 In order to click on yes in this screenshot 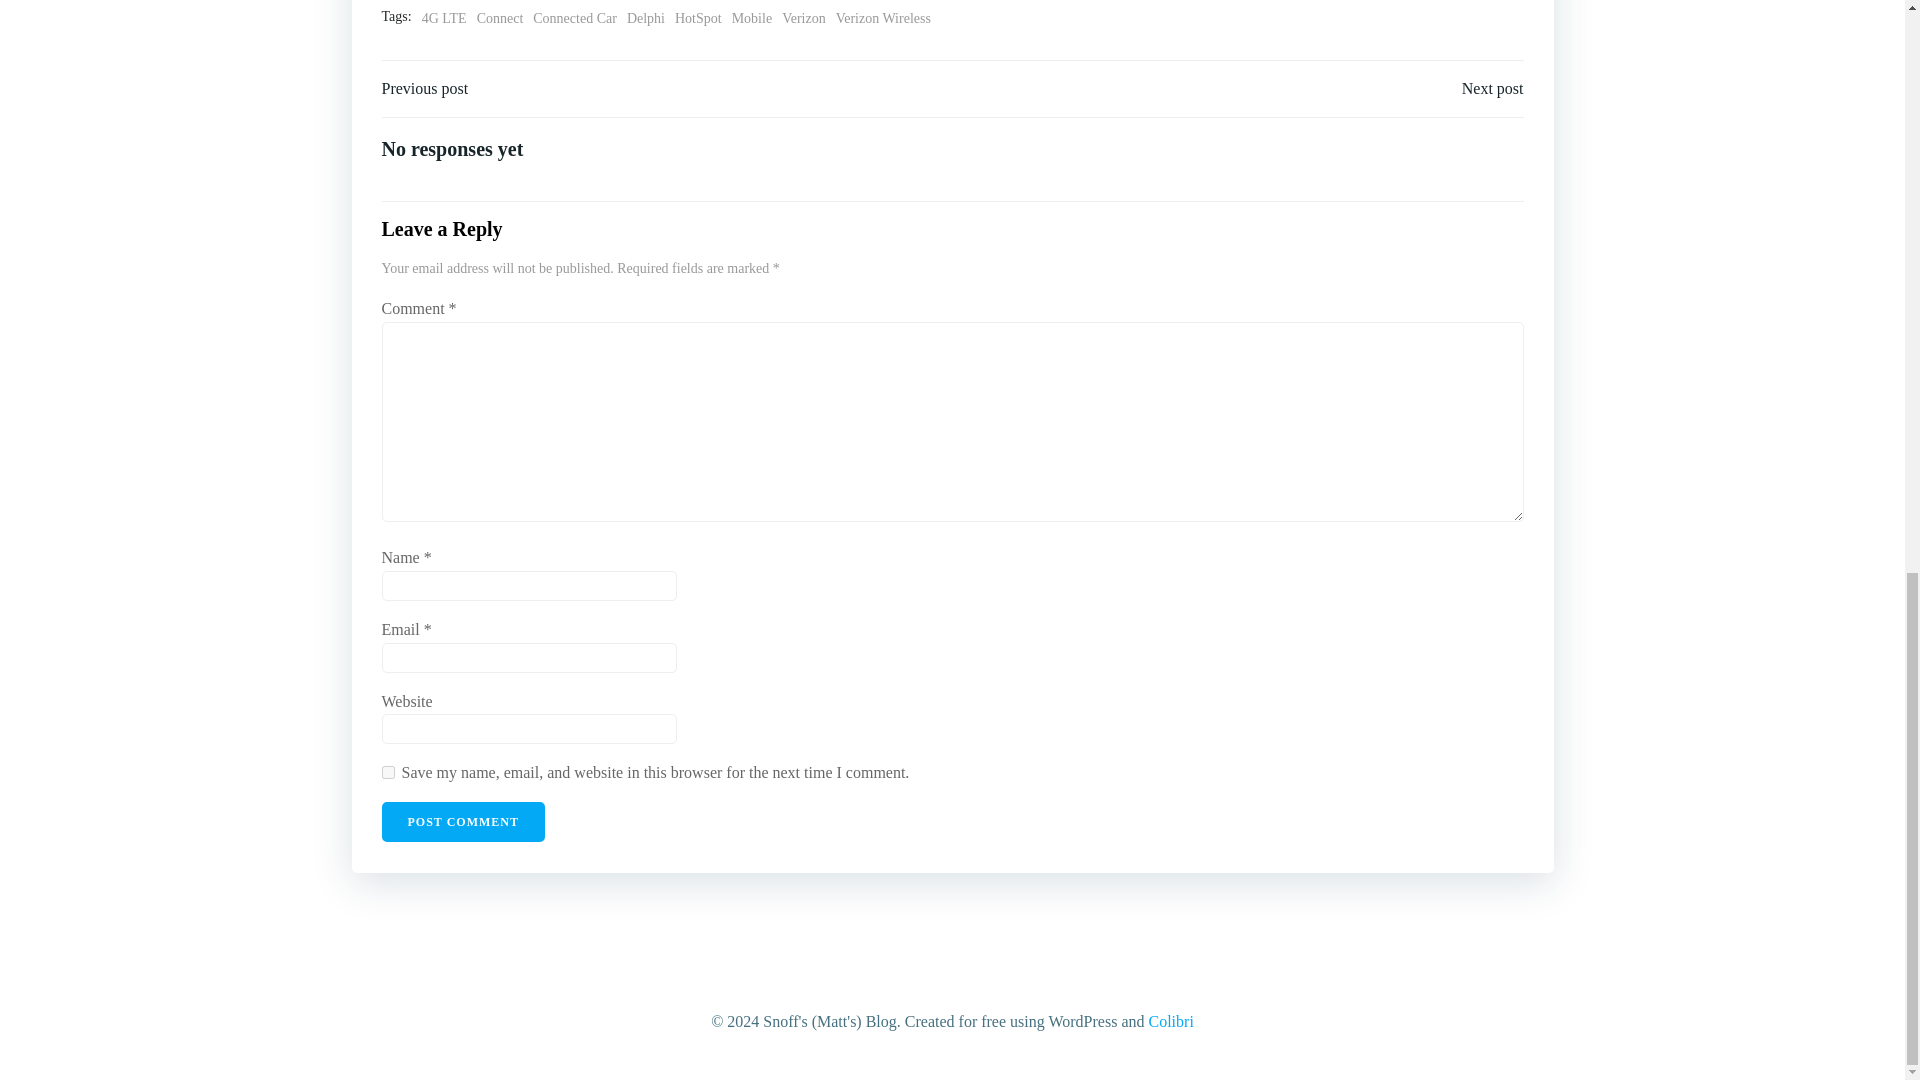, I will do `click(388, 772)`.